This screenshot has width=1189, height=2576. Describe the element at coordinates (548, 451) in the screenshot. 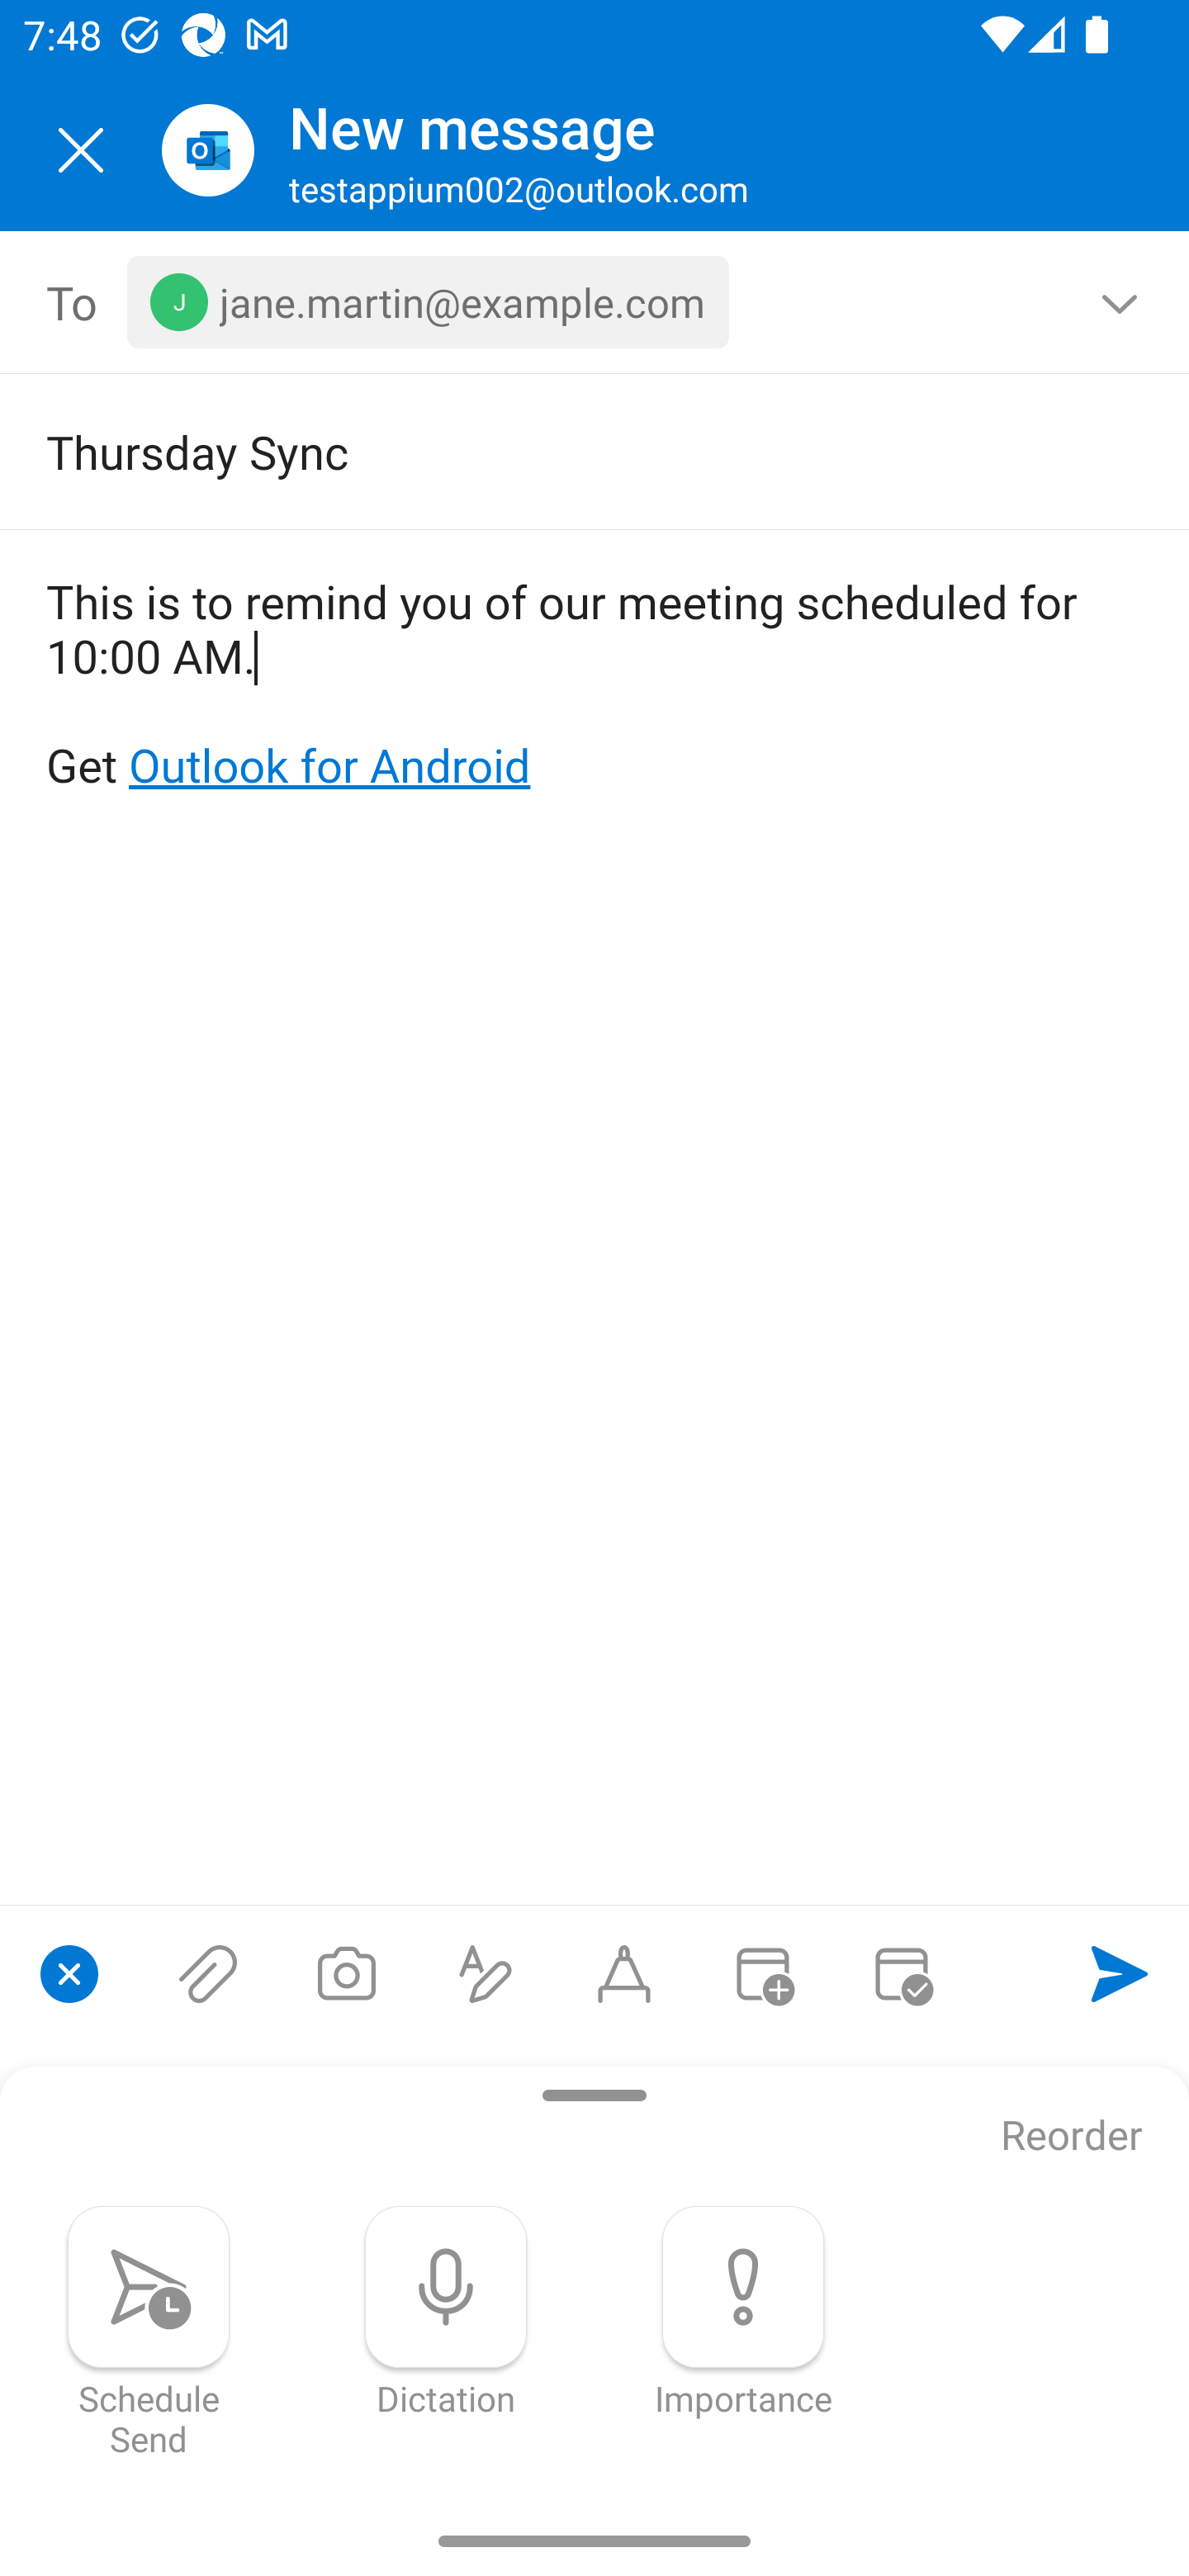

I see `Thursday Sync` at that location.